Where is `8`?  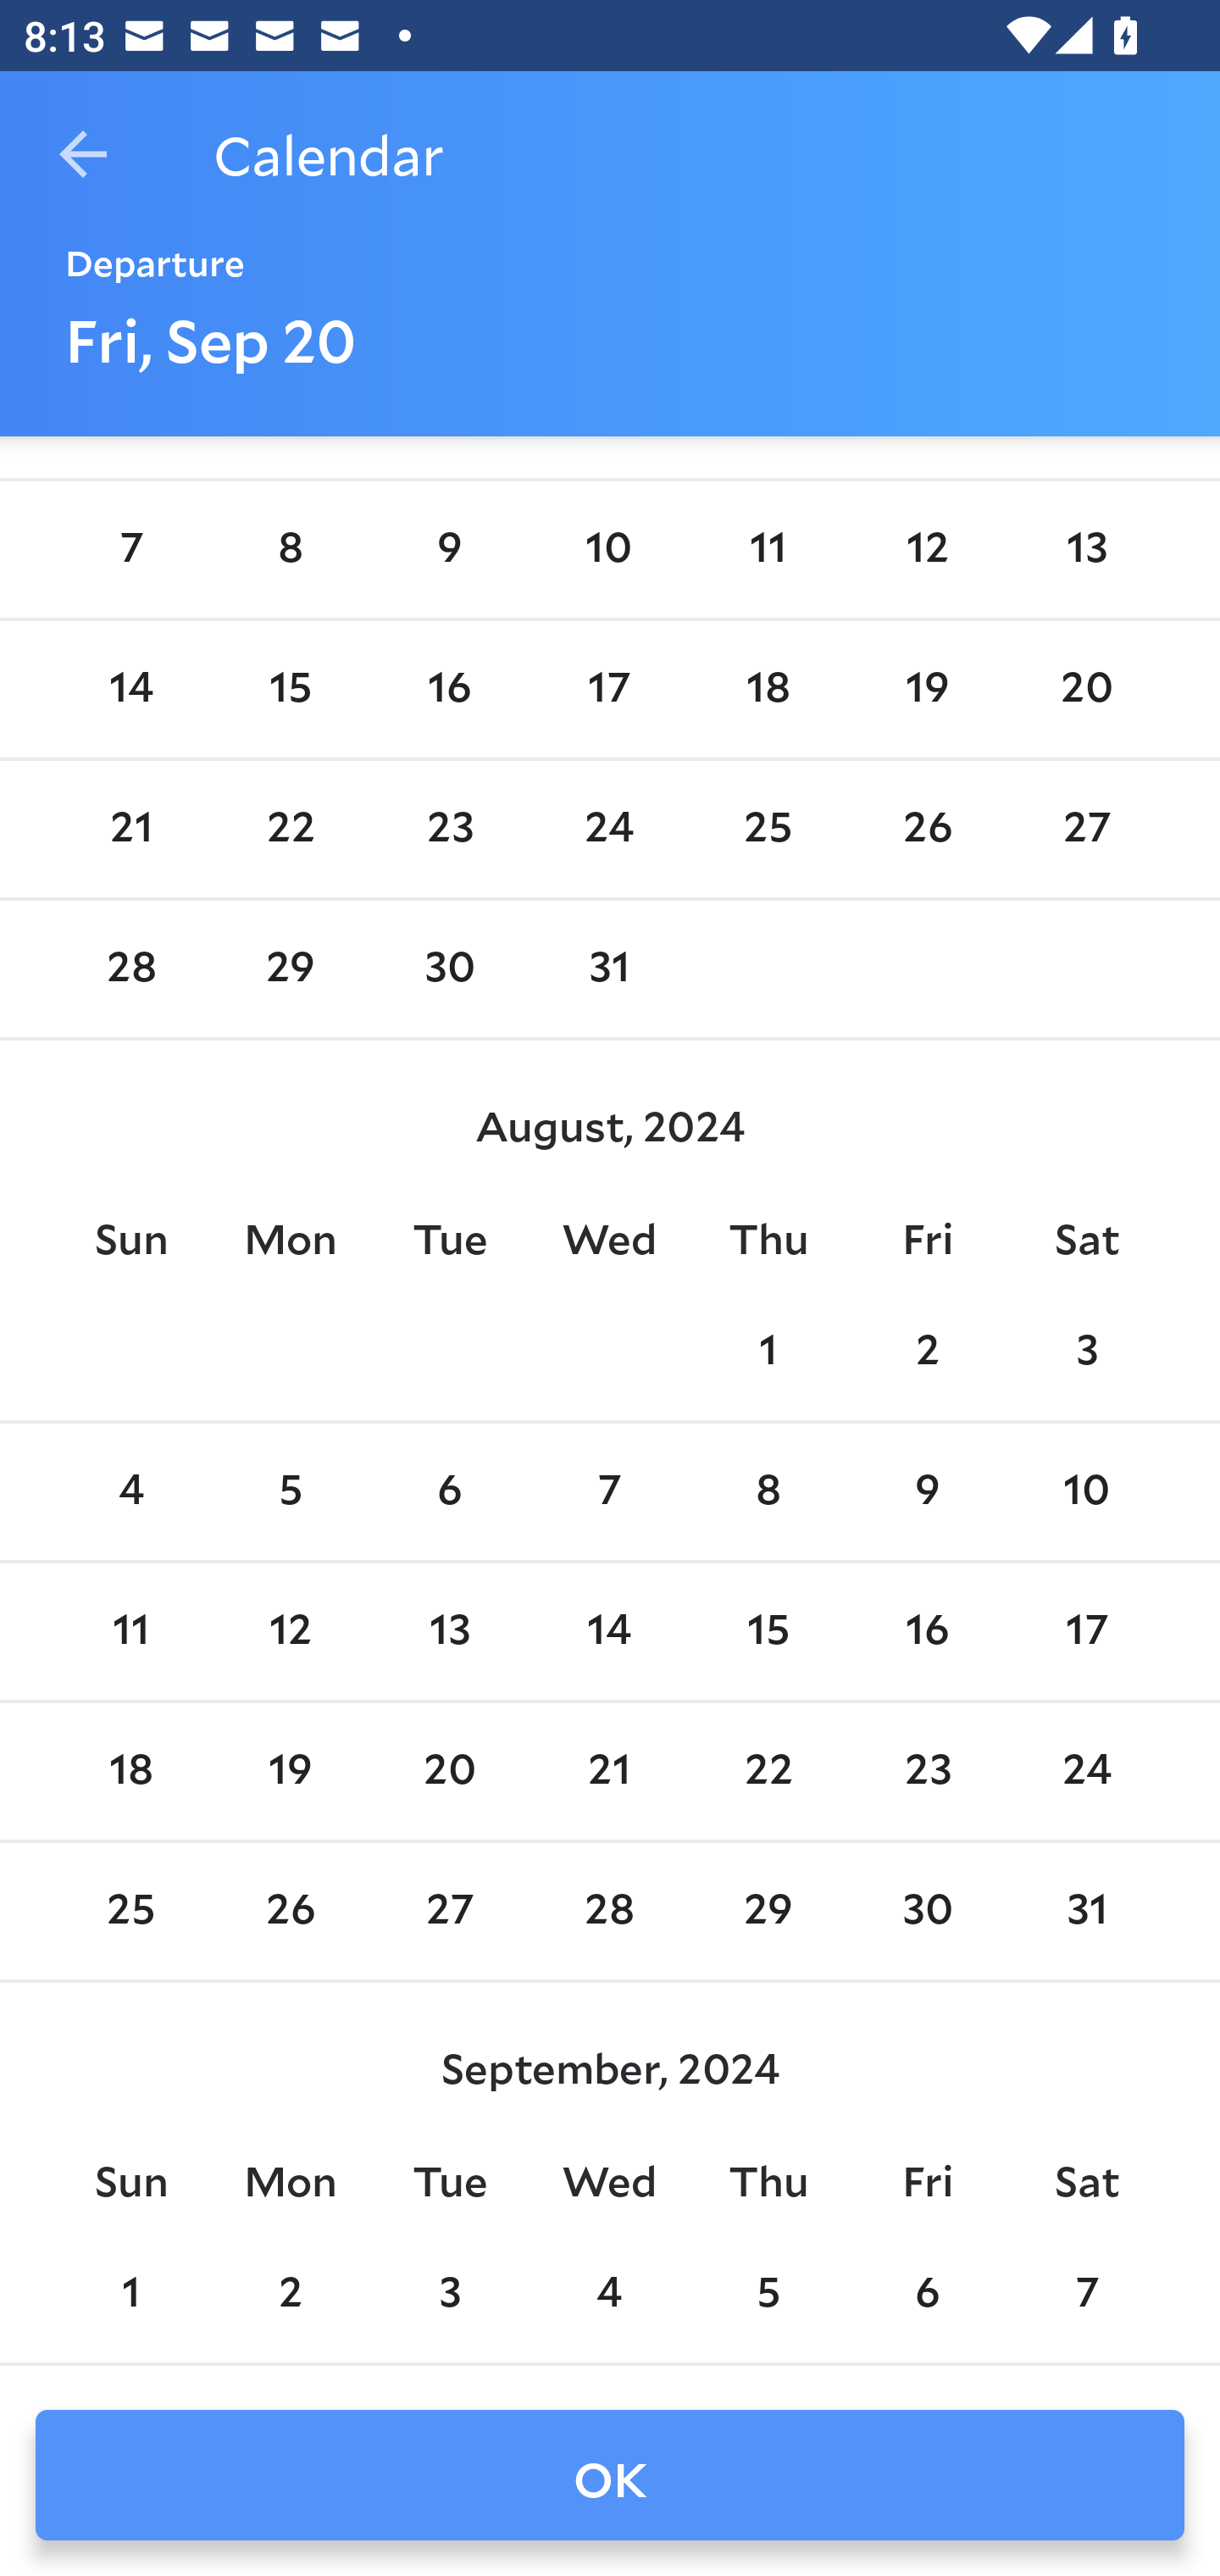 8 is located at coordinates (291, 549).